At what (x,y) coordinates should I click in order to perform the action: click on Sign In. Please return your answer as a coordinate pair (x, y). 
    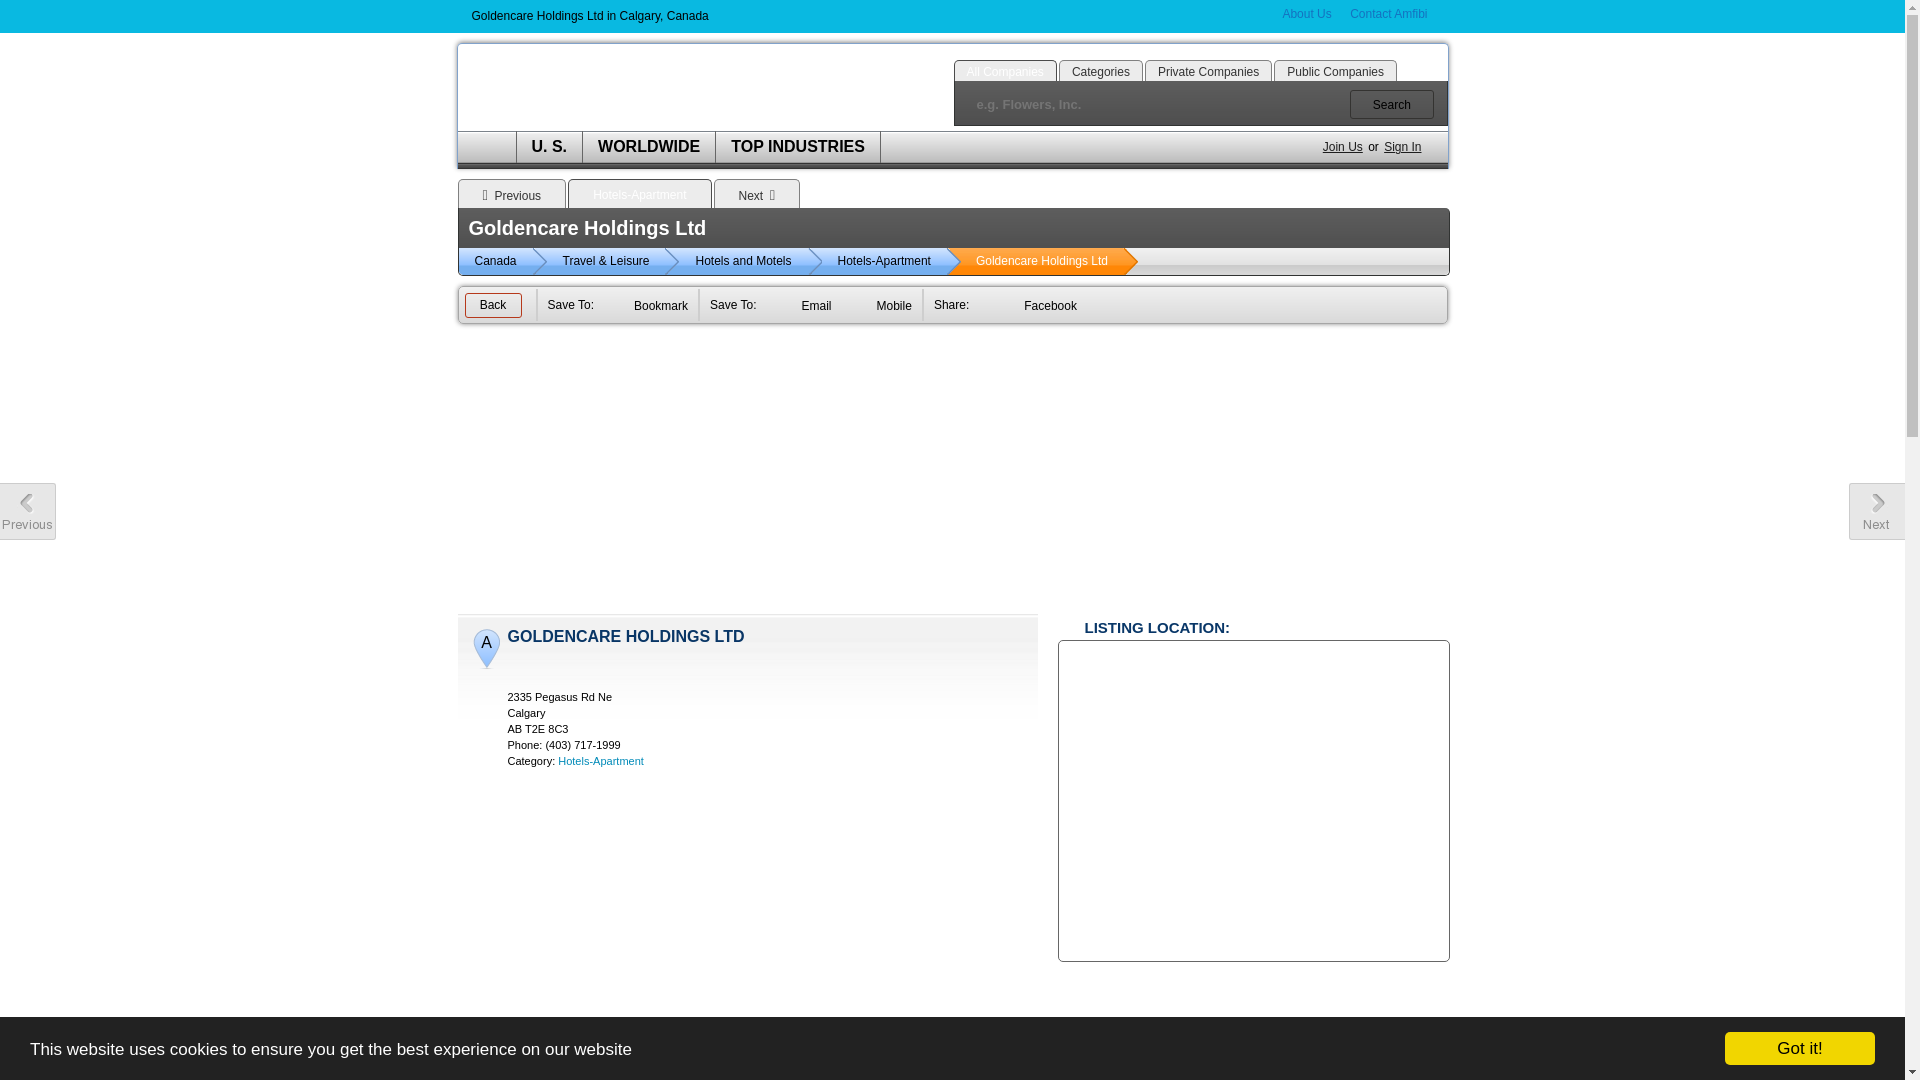
    Looking at the image, I should click on (1402, 146).